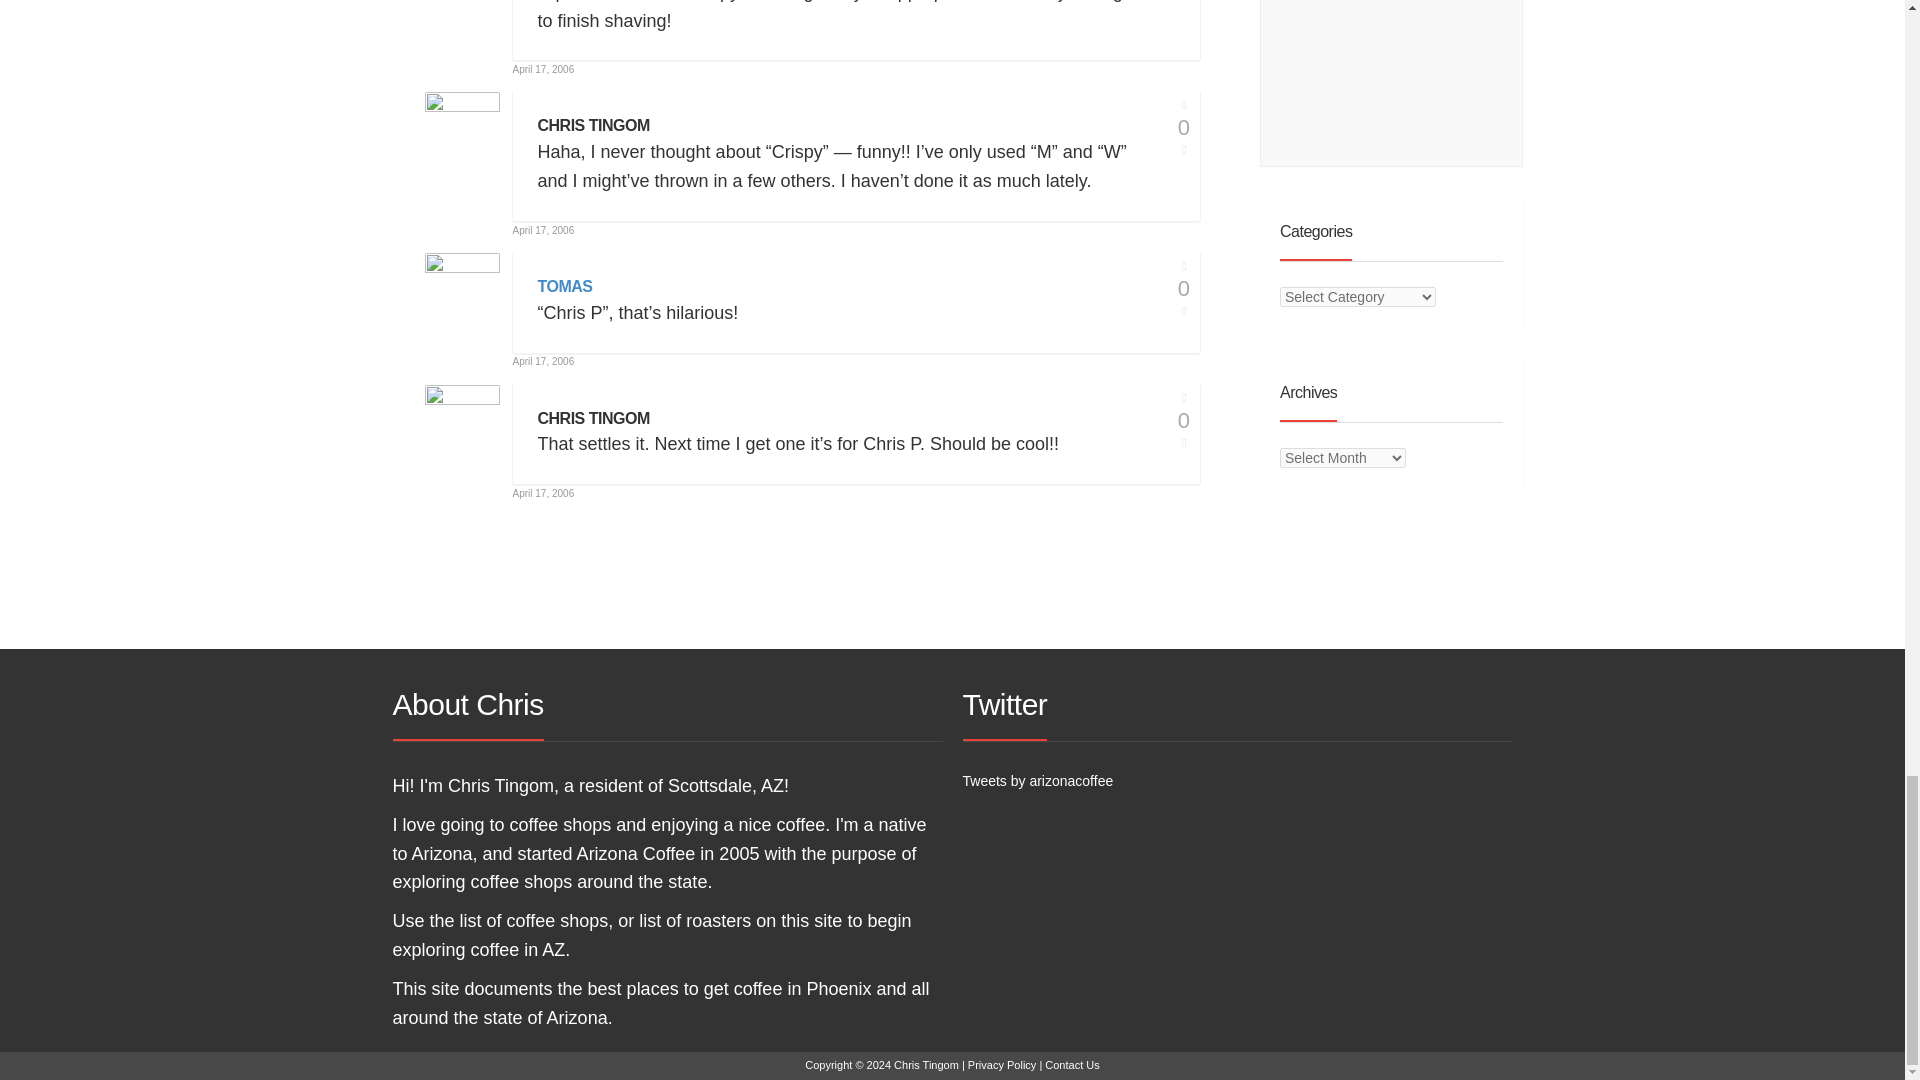 The height and width of the screenshot is (1080, 1920). I want to click on April 17, 2006, so click(543, 493).